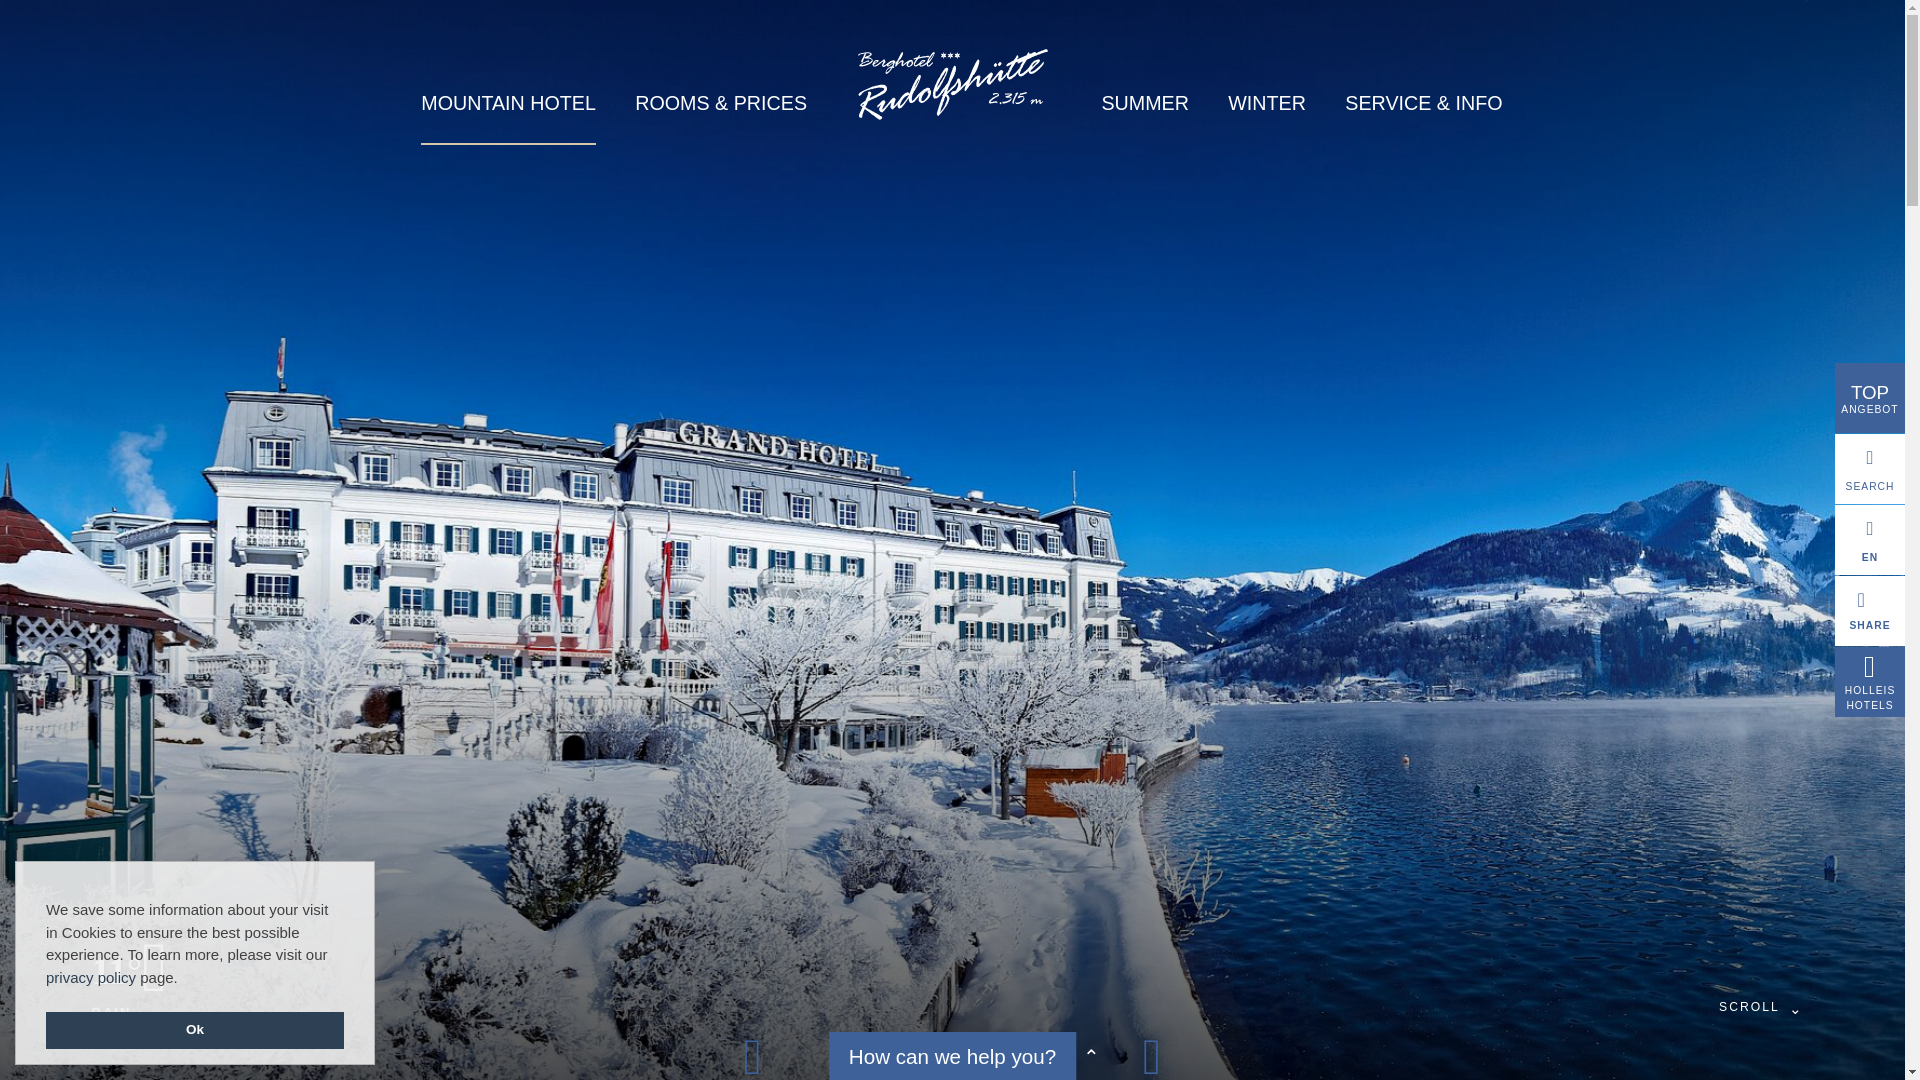 This screenshot has width=1920, height=1080. I want to click on MOUNTAIN HOTEL, so click(508, 103).